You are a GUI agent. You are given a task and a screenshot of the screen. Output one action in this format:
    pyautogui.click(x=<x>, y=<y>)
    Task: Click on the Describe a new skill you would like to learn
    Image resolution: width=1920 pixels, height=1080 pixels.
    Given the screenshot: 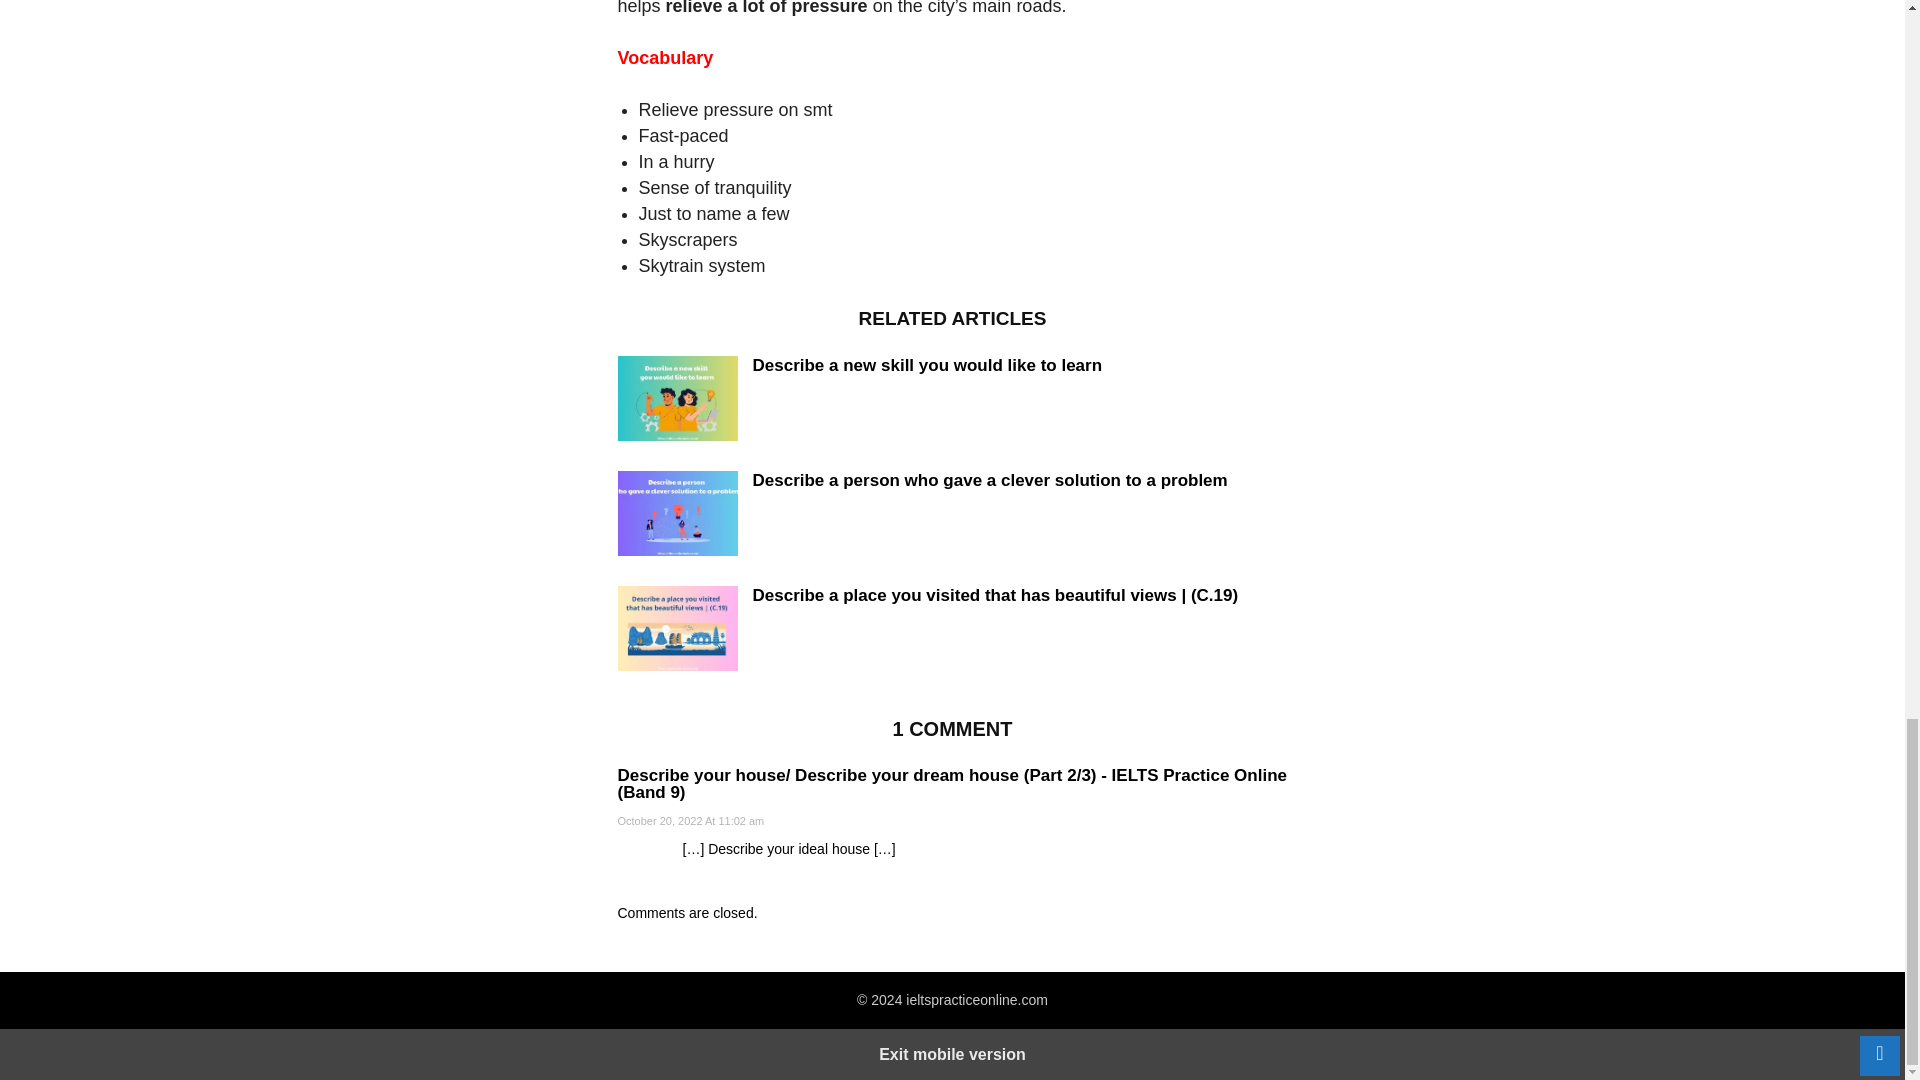 What is the action you would take?
    pyautogui.click(x=678, y=401)
    